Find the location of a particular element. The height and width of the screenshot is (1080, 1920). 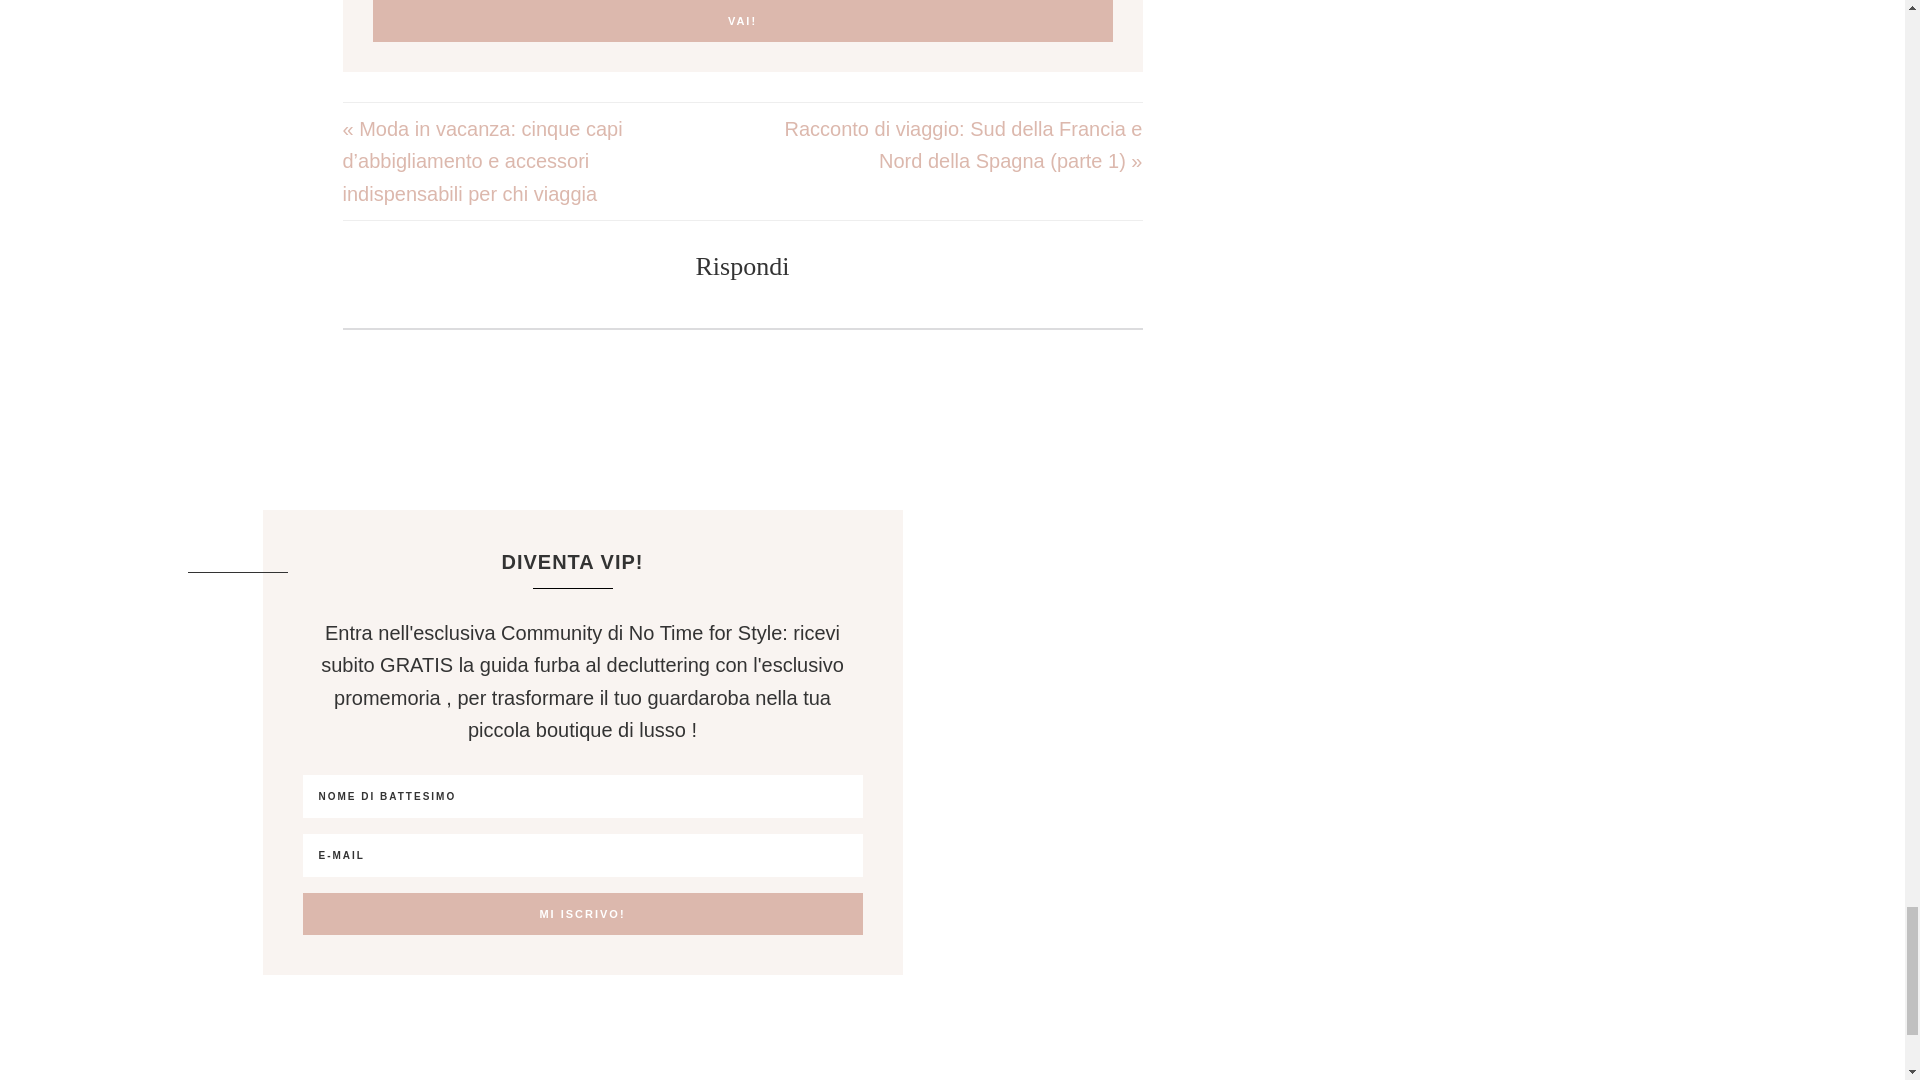

Mi iscrivo! is located at coordinates (582, 914).